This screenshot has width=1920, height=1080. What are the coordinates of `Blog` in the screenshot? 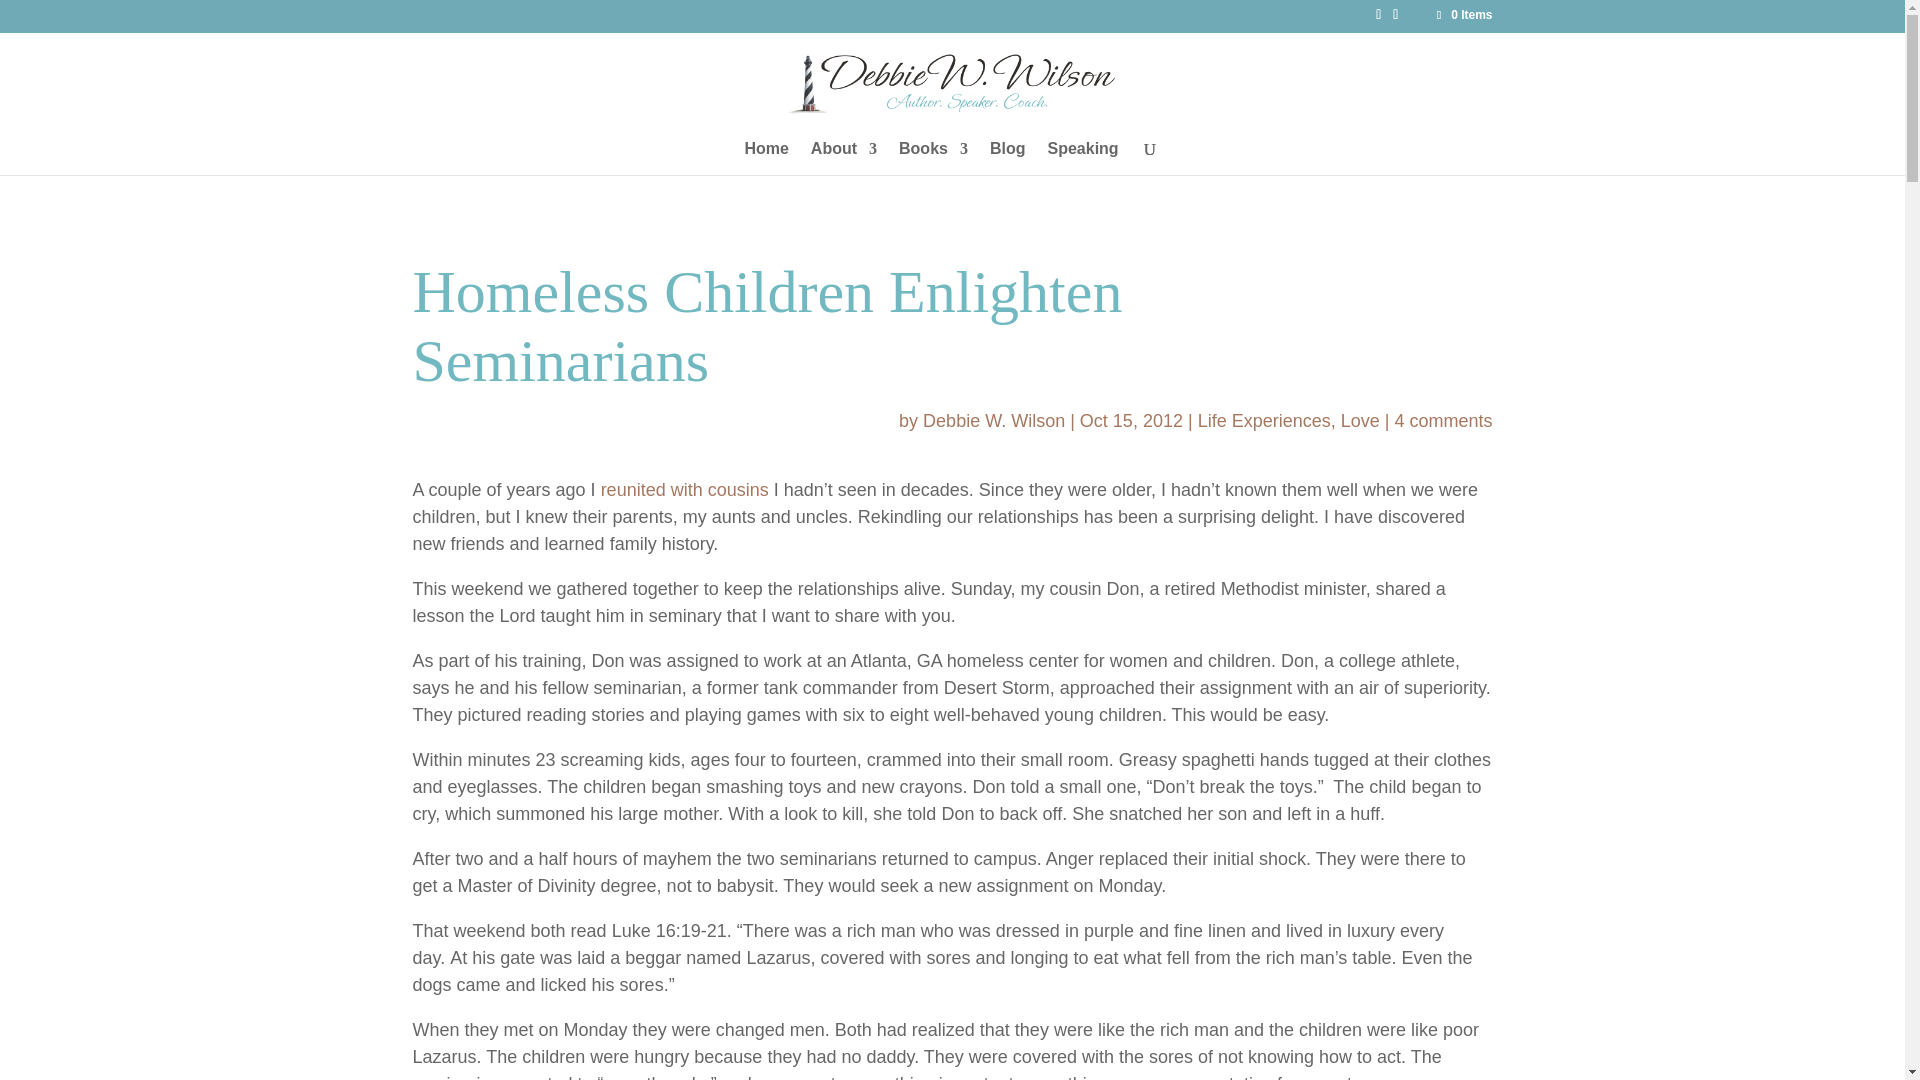 It's located at (1008, 158).